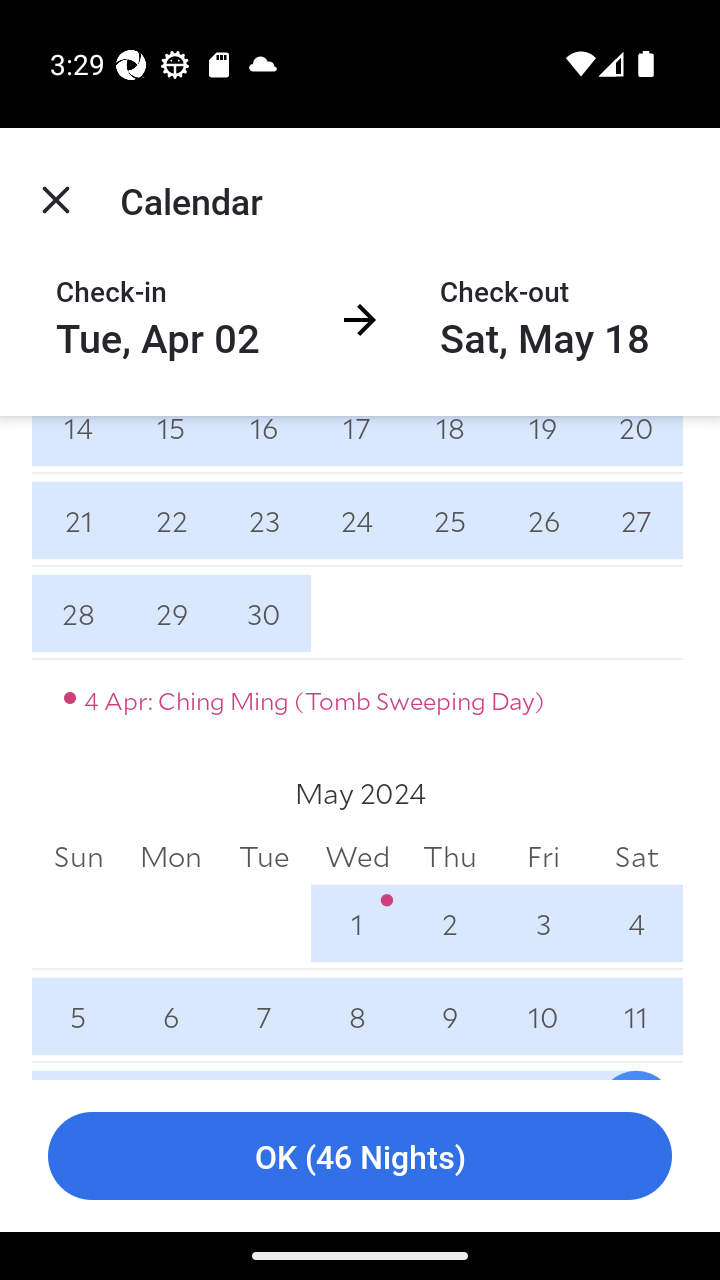  Describe the element at coordinates (636, 923) in the screenshot. I see `4 4 May 2024` at that location.